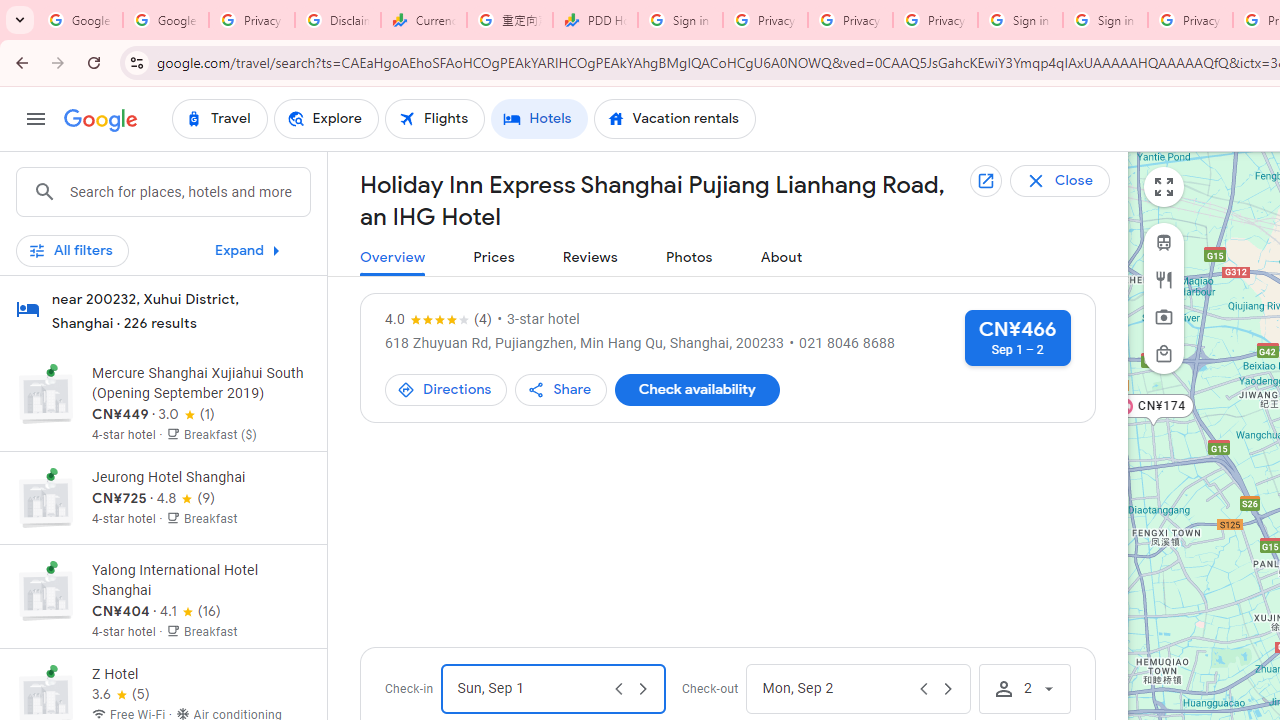 The width and height of the screenshot is (1280, 720). Describe the element at coordinates (1164, 242) in the screenshot. I see `Transit` at that location.